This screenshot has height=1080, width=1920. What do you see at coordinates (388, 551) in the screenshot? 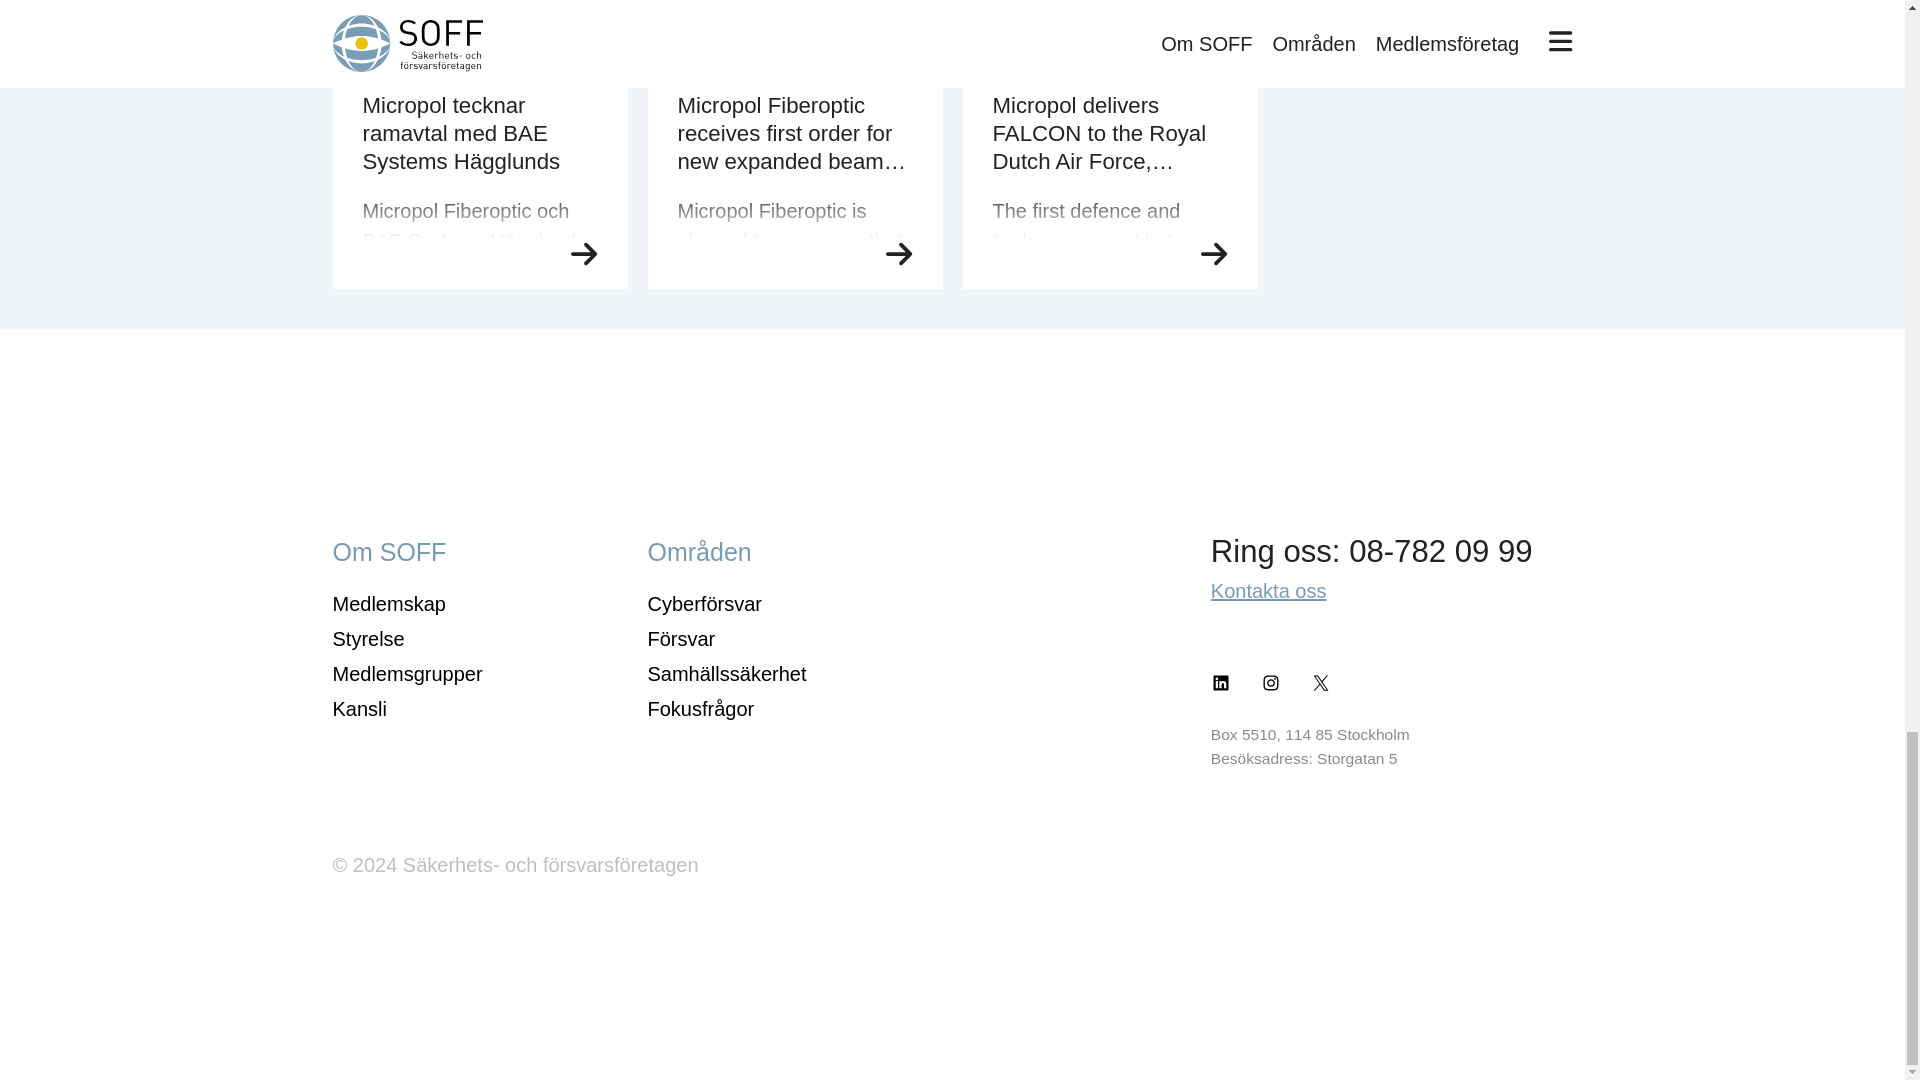
I see `Om SOFF` at bounding box center [388, 551].